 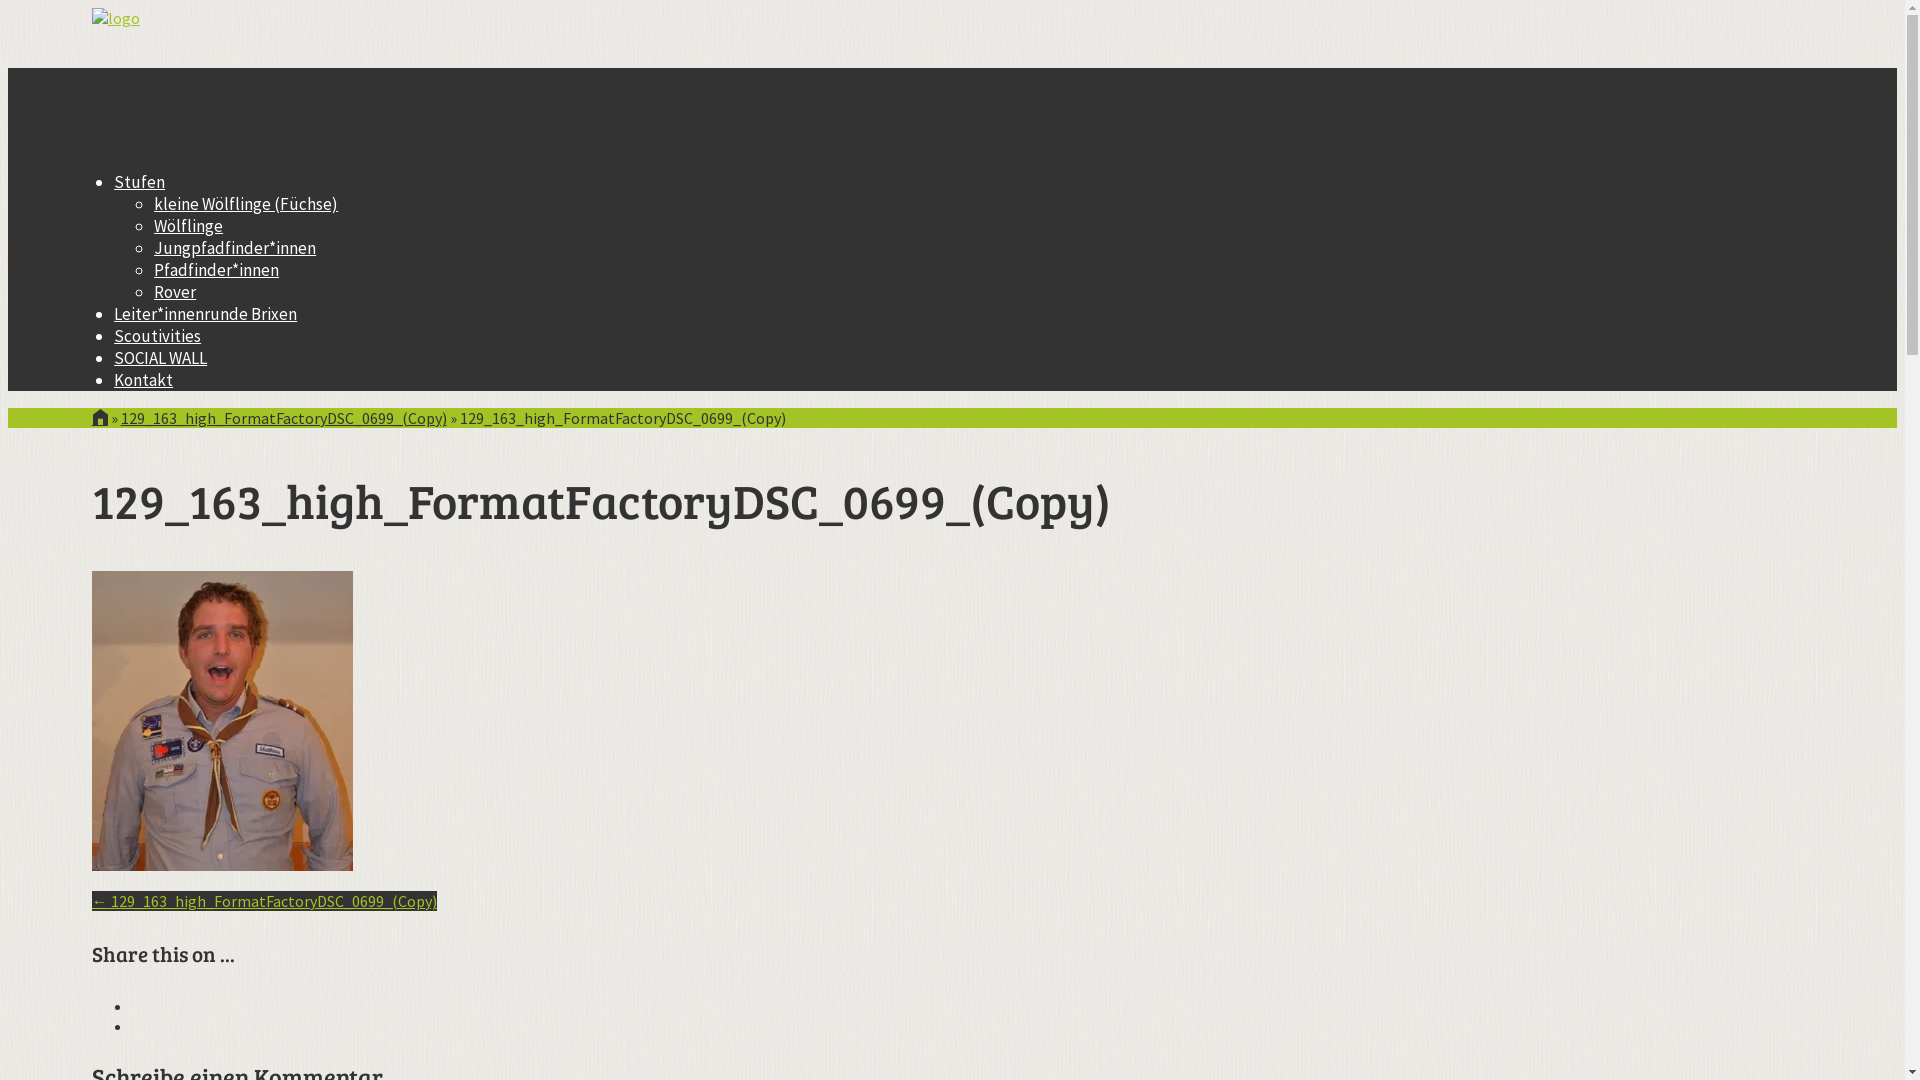 What do you see at coordinates (140, 182) in the screenshot?
I see `Stufen` at bounding box center [140, 182].